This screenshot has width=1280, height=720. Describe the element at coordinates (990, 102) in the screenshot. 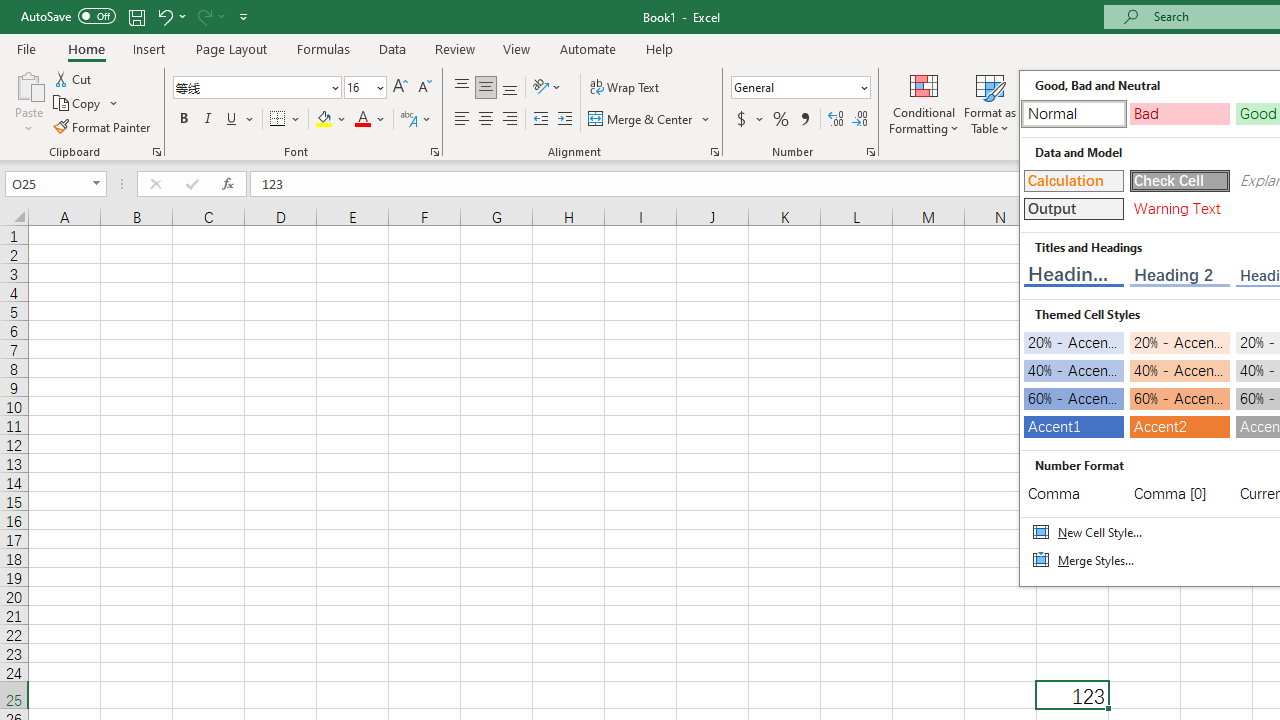

I see `Format as Table` at that location.